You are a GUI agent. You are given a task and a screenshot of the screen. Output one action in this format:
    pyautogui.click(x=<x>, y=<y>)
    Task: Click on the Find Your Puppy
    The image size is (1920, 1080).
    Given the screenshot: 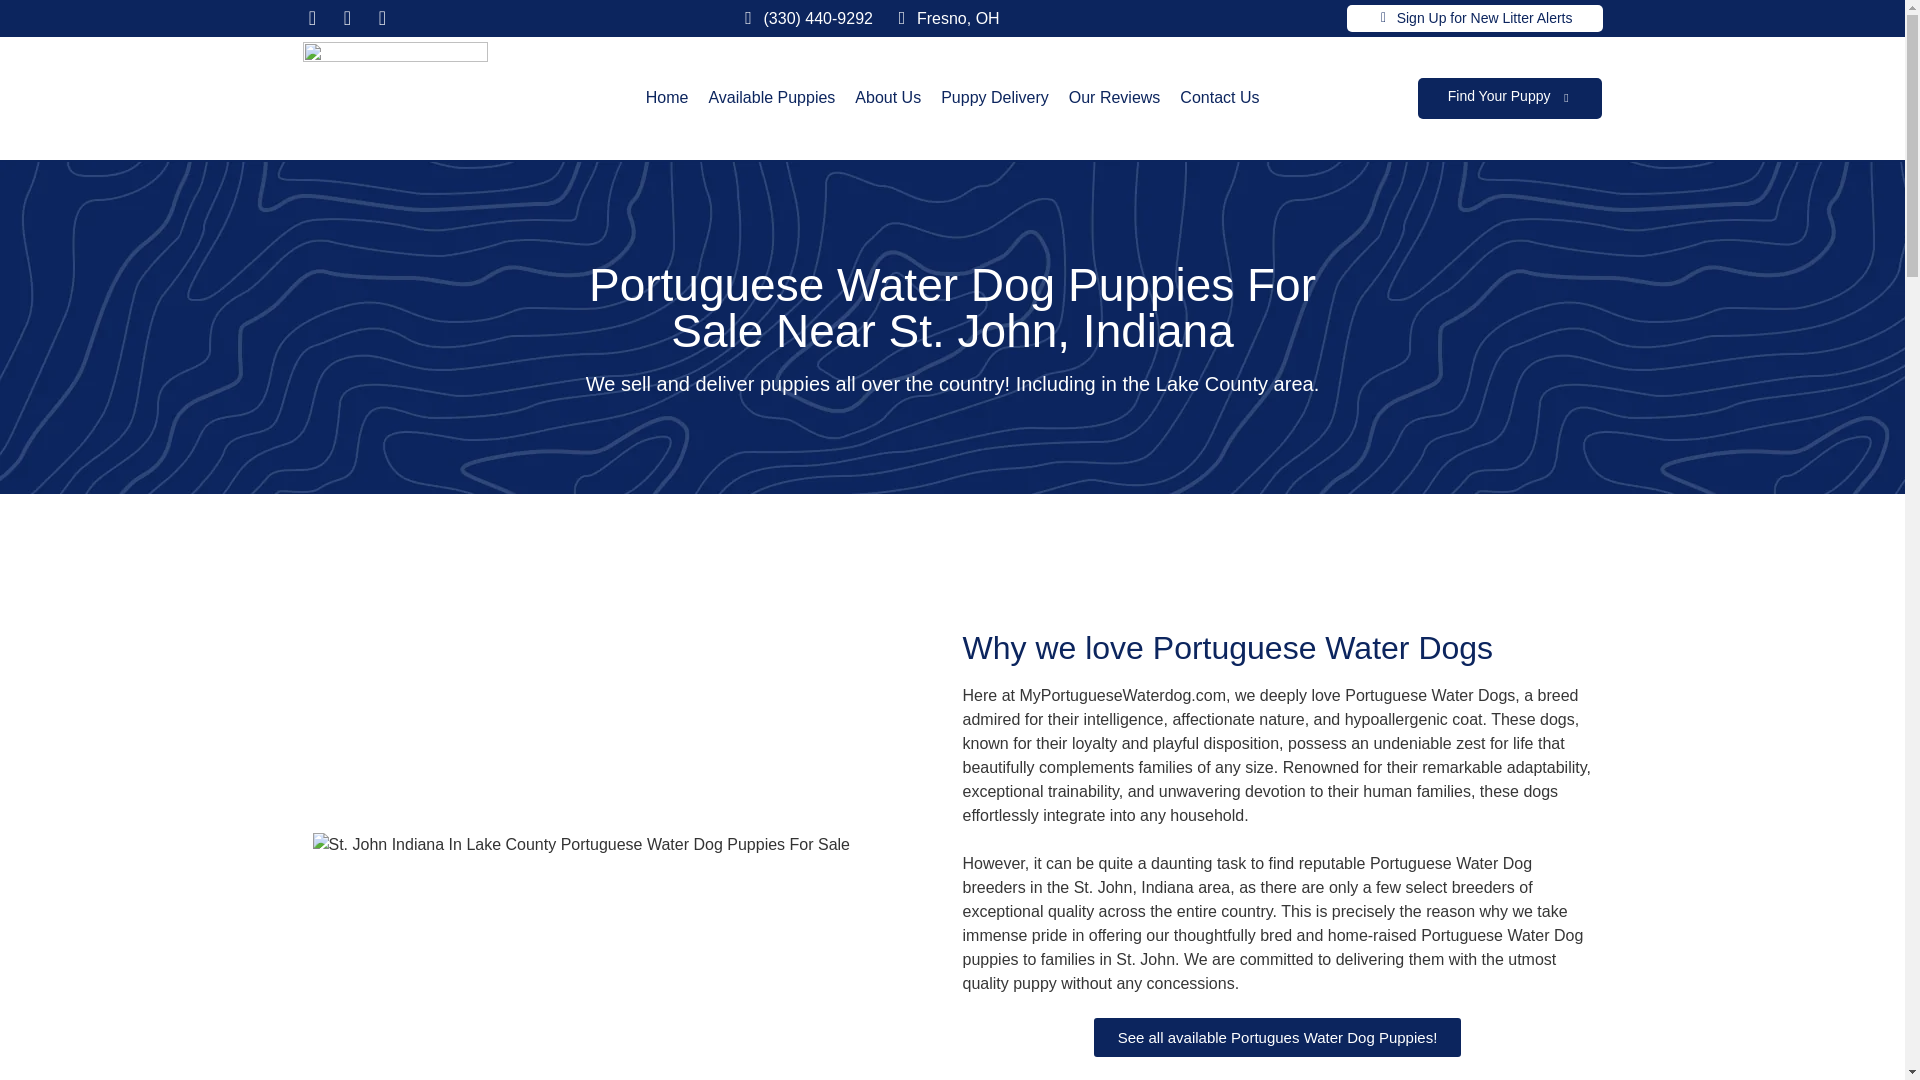 What is the action you would take?
    pyautogui.click(x=1499, y=95)
    